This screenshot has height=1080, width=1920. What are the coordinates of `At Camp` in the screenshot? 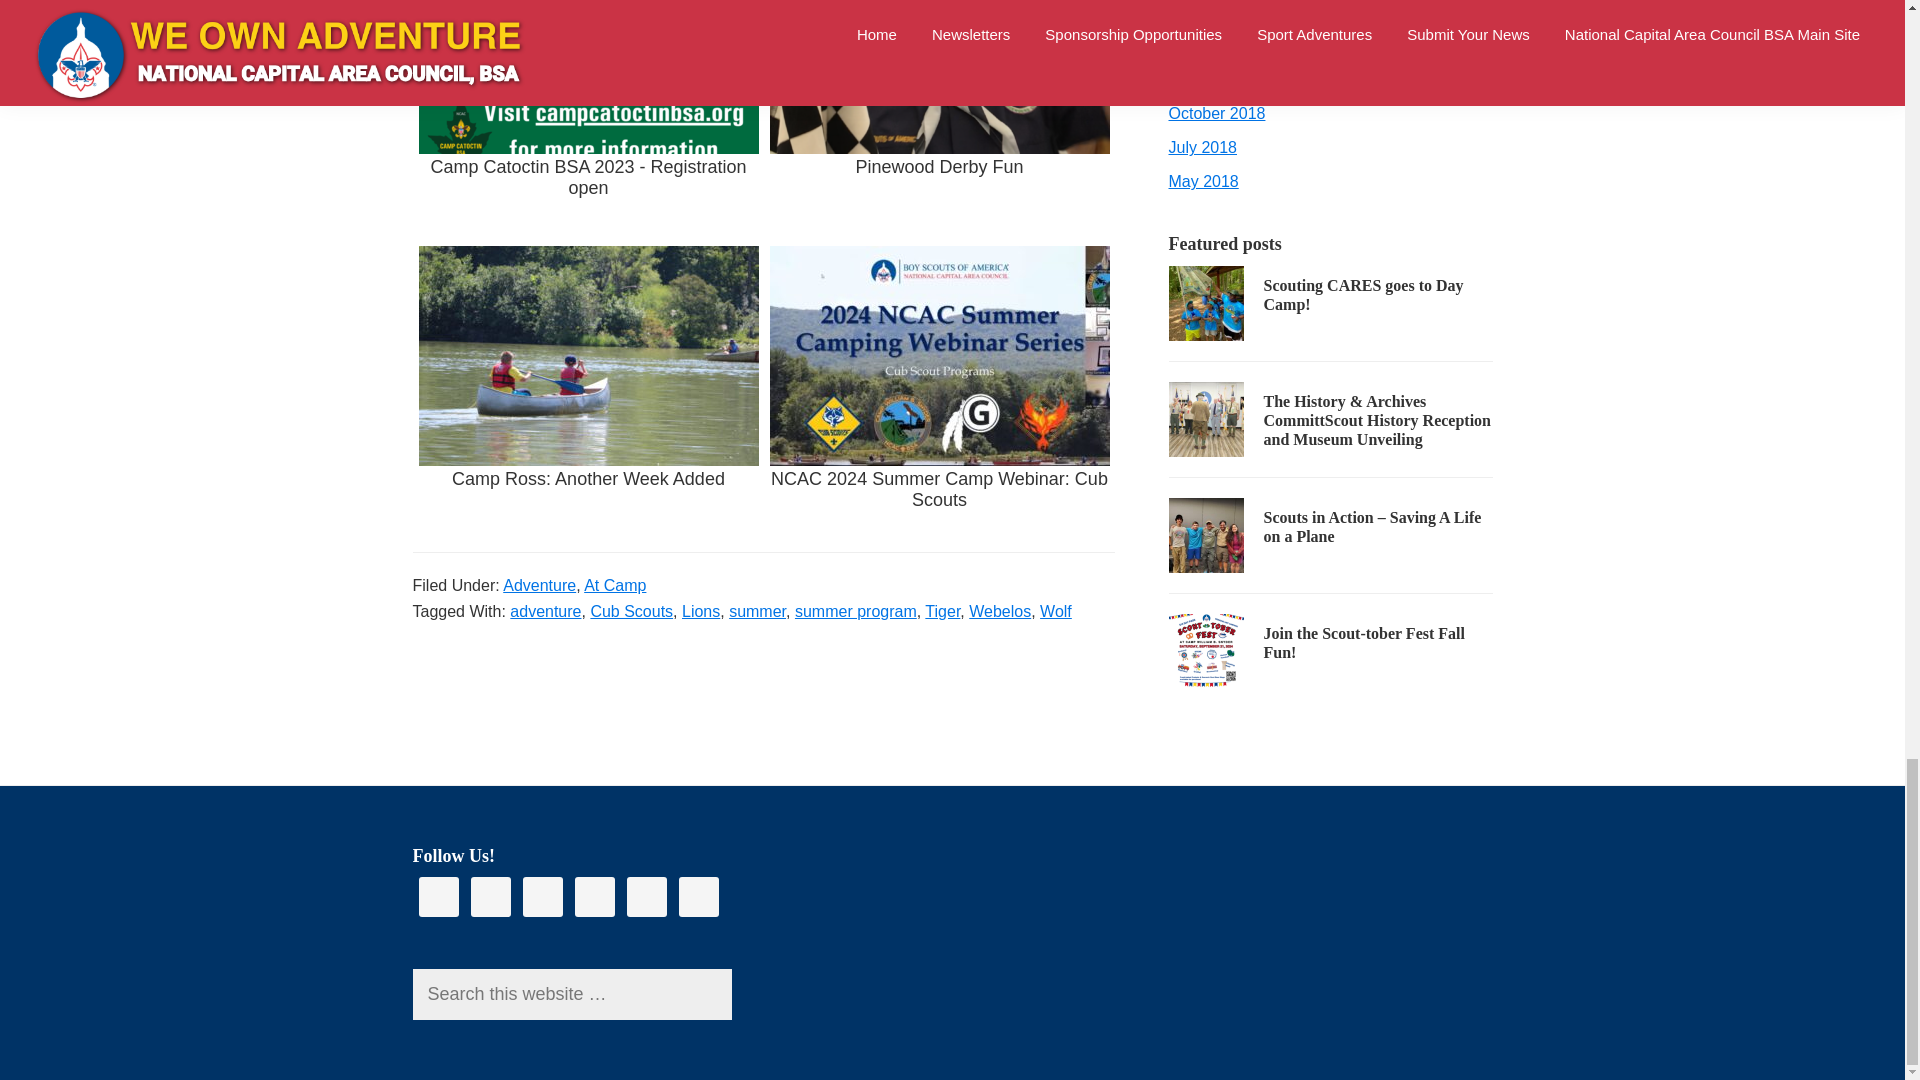 It's located at (614, 585).